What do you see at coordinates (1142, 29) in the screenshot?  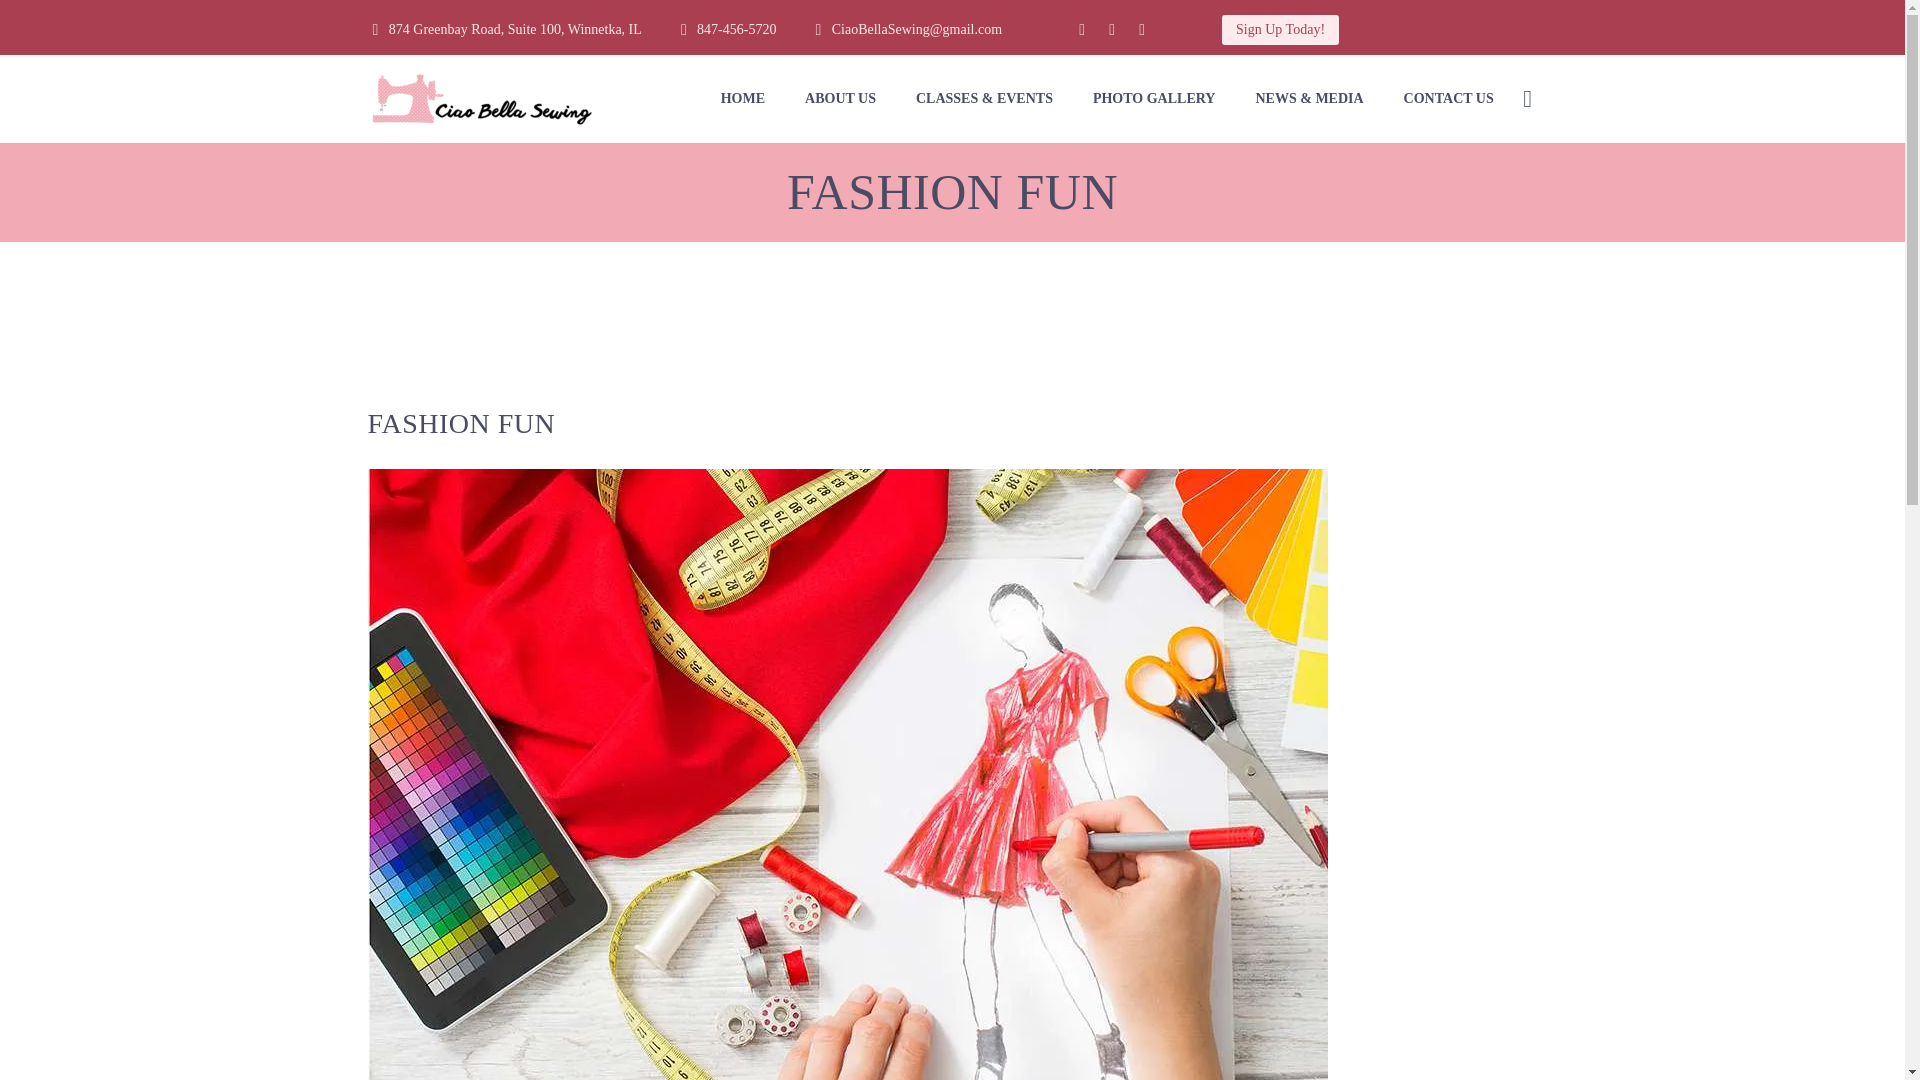 I see `Pinterest` at bounding box center [1142, 29].